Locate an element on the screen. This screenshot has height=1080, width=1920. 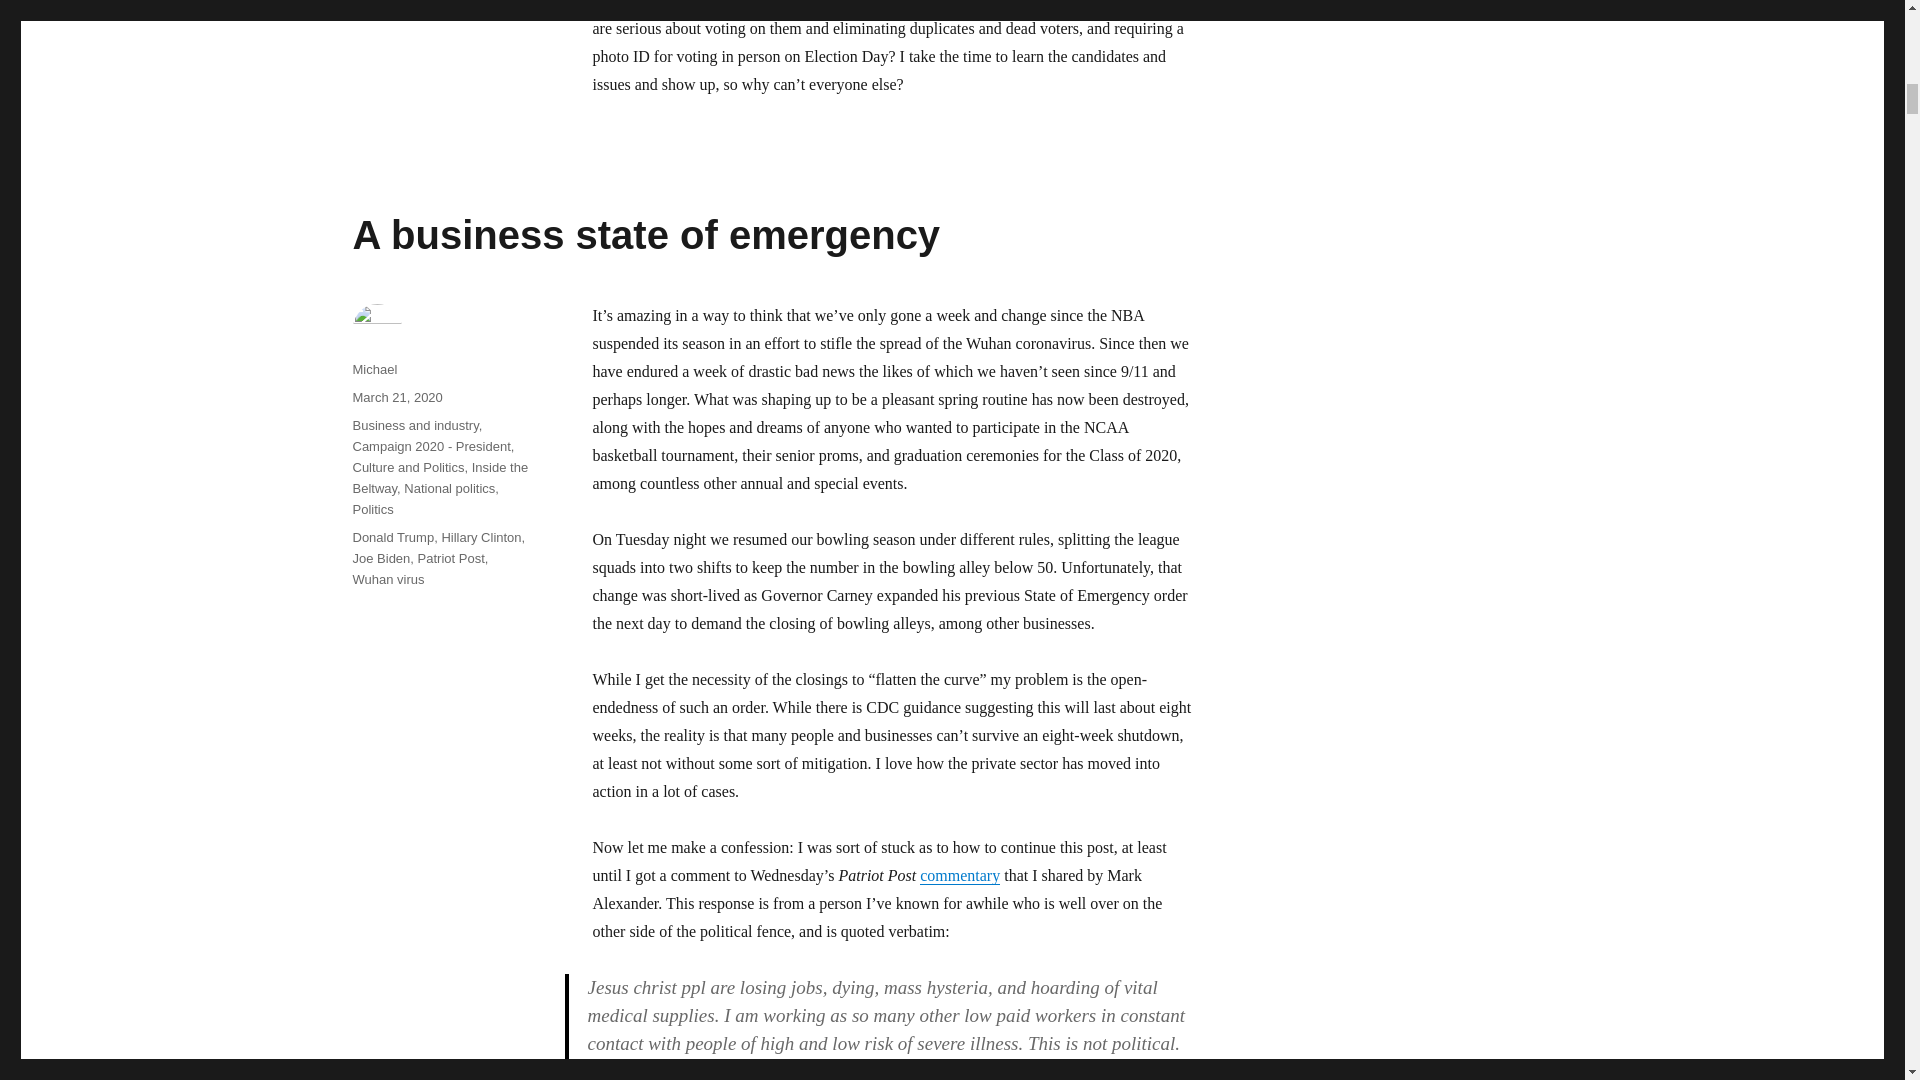
Business and industry is located at coordinates (414, 425).